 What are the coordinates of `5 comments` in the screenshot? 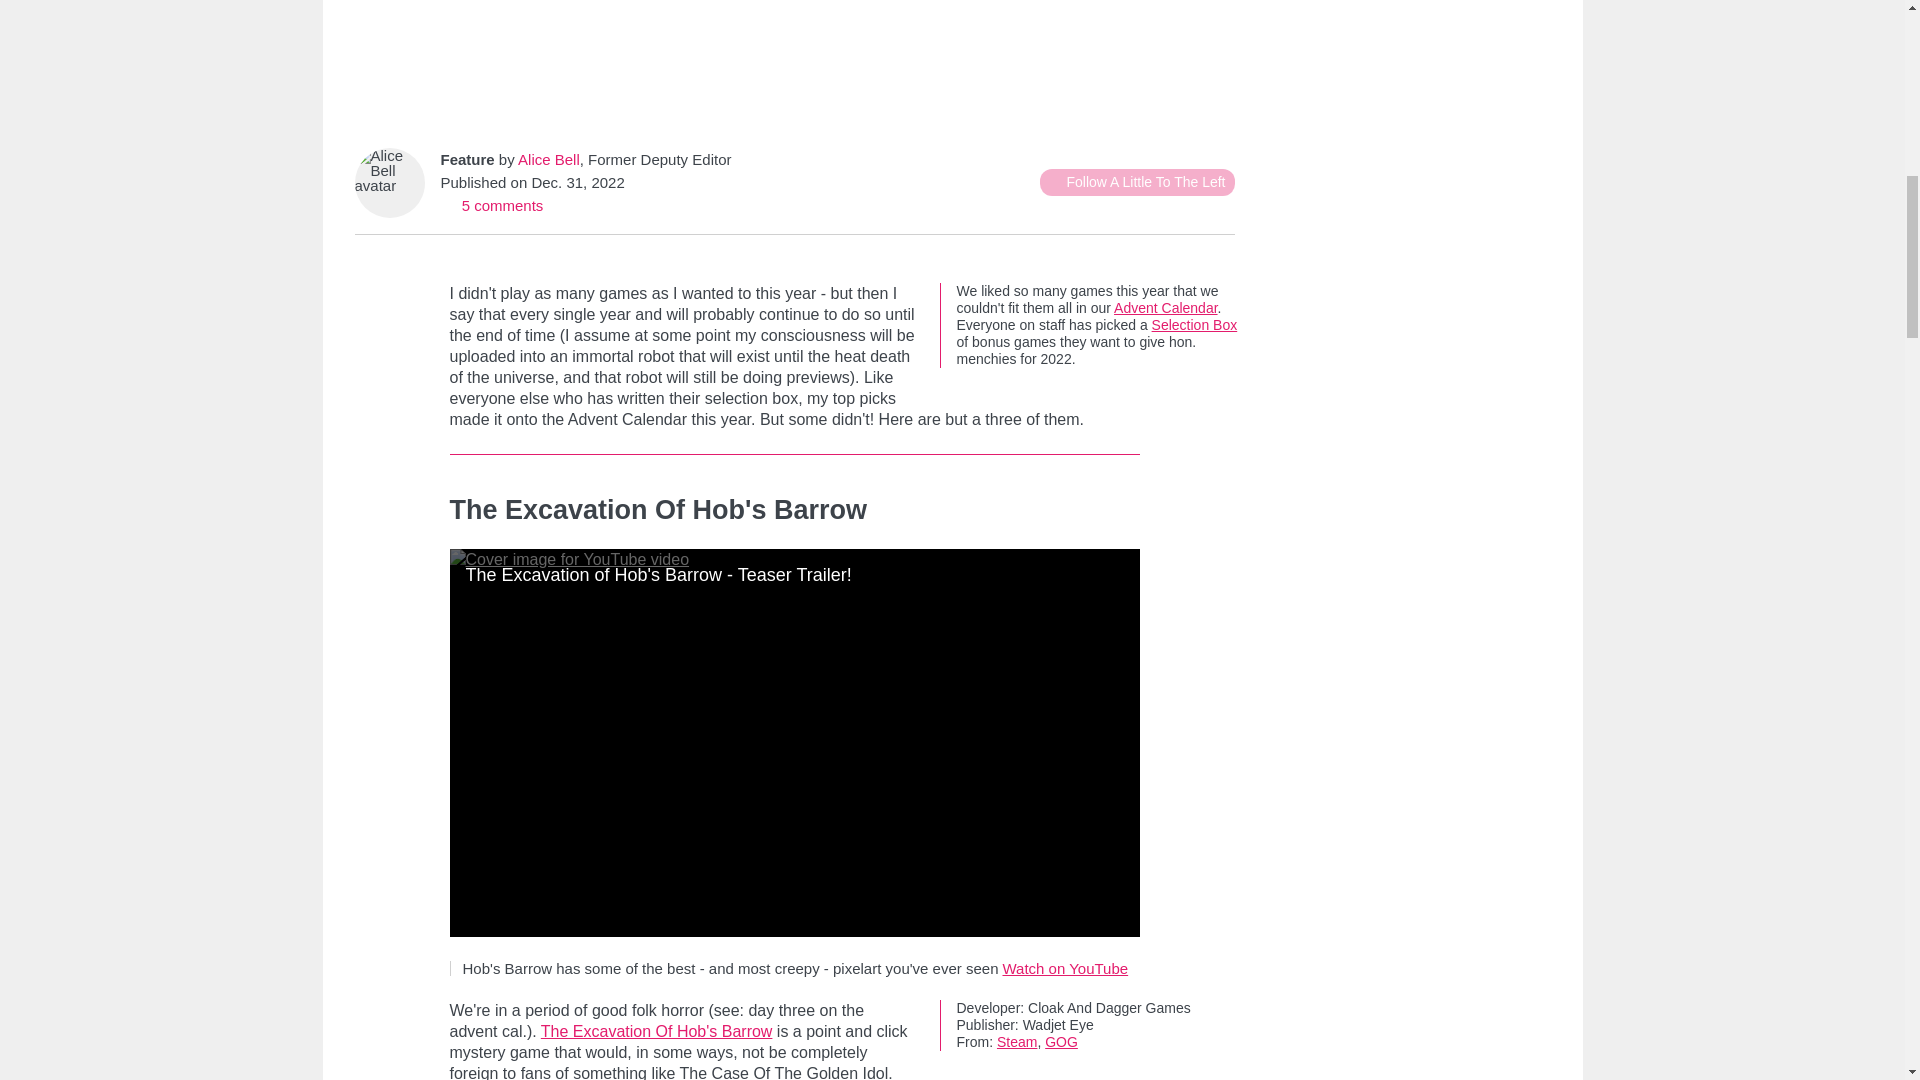 It's located at (491, 204).